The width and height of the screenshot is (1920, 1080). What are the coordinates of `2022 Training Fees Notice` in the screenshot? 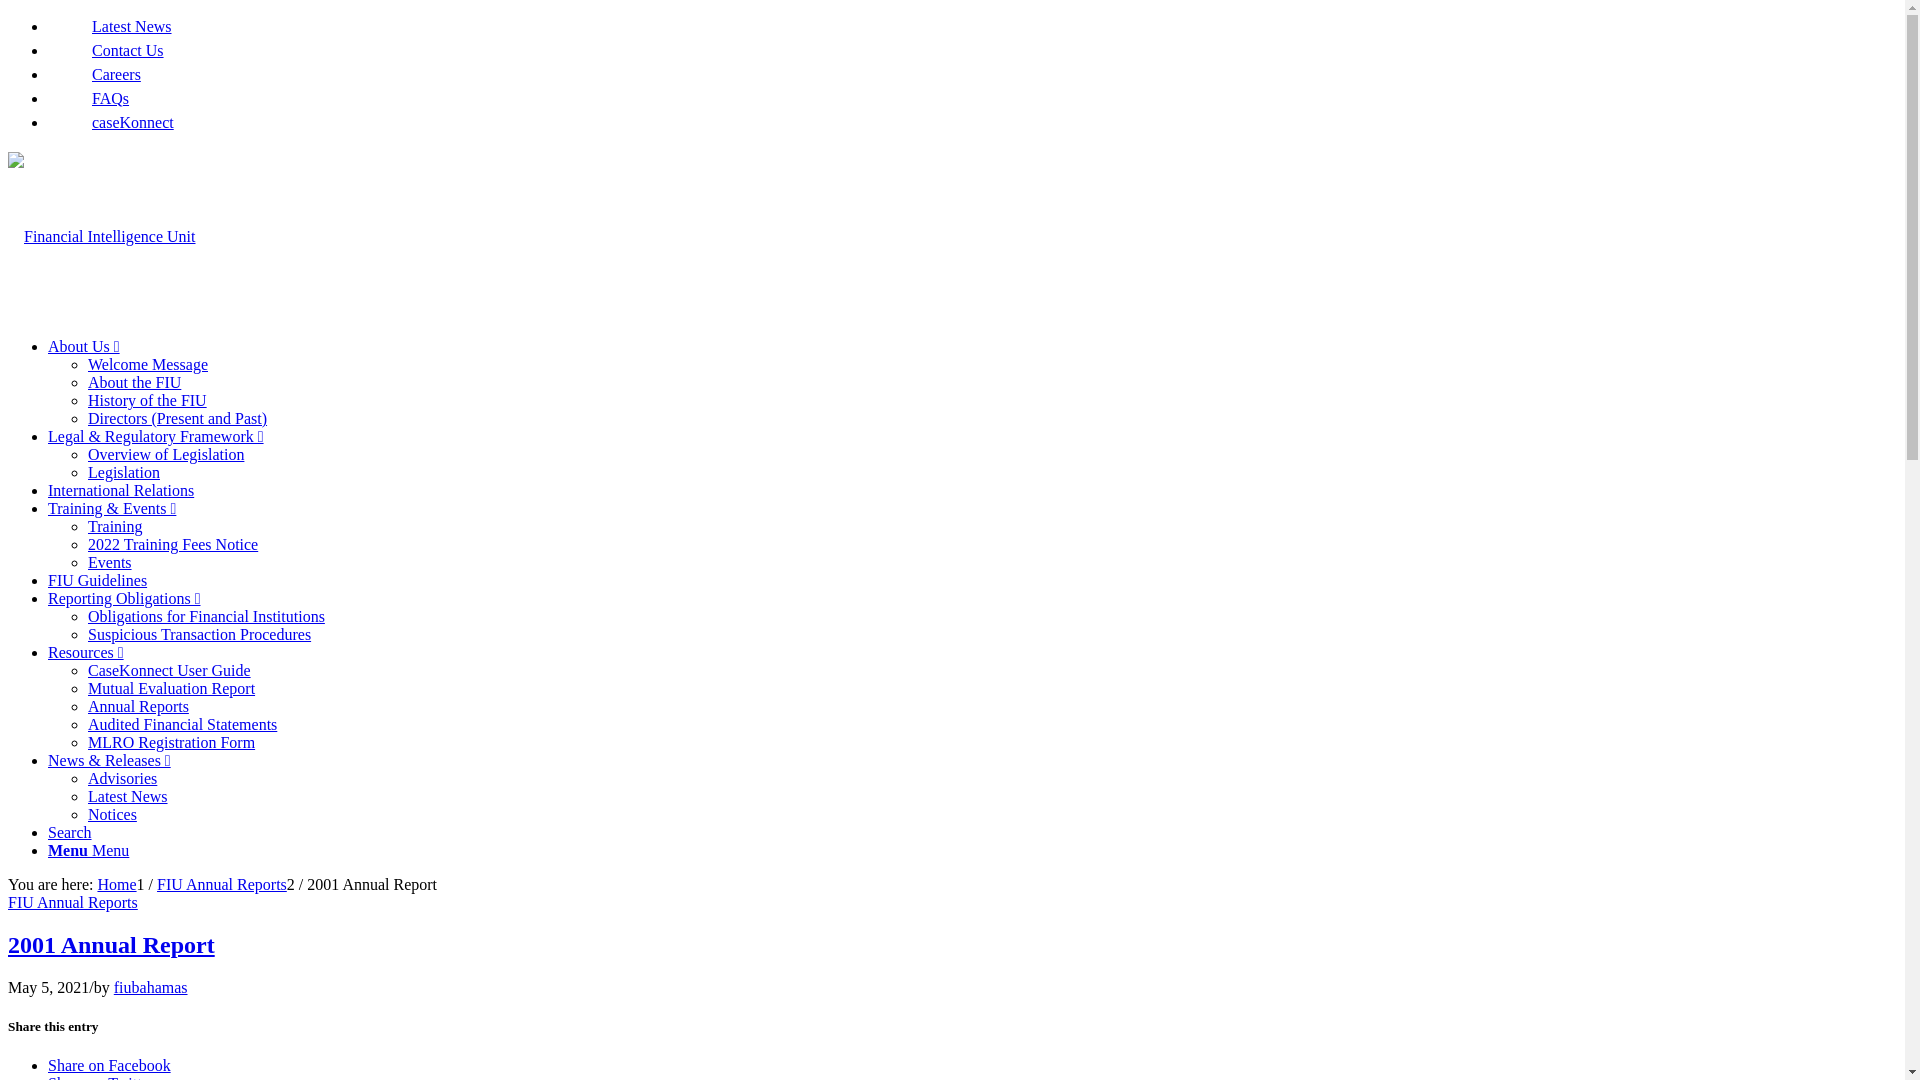 It's located at (173, 544).